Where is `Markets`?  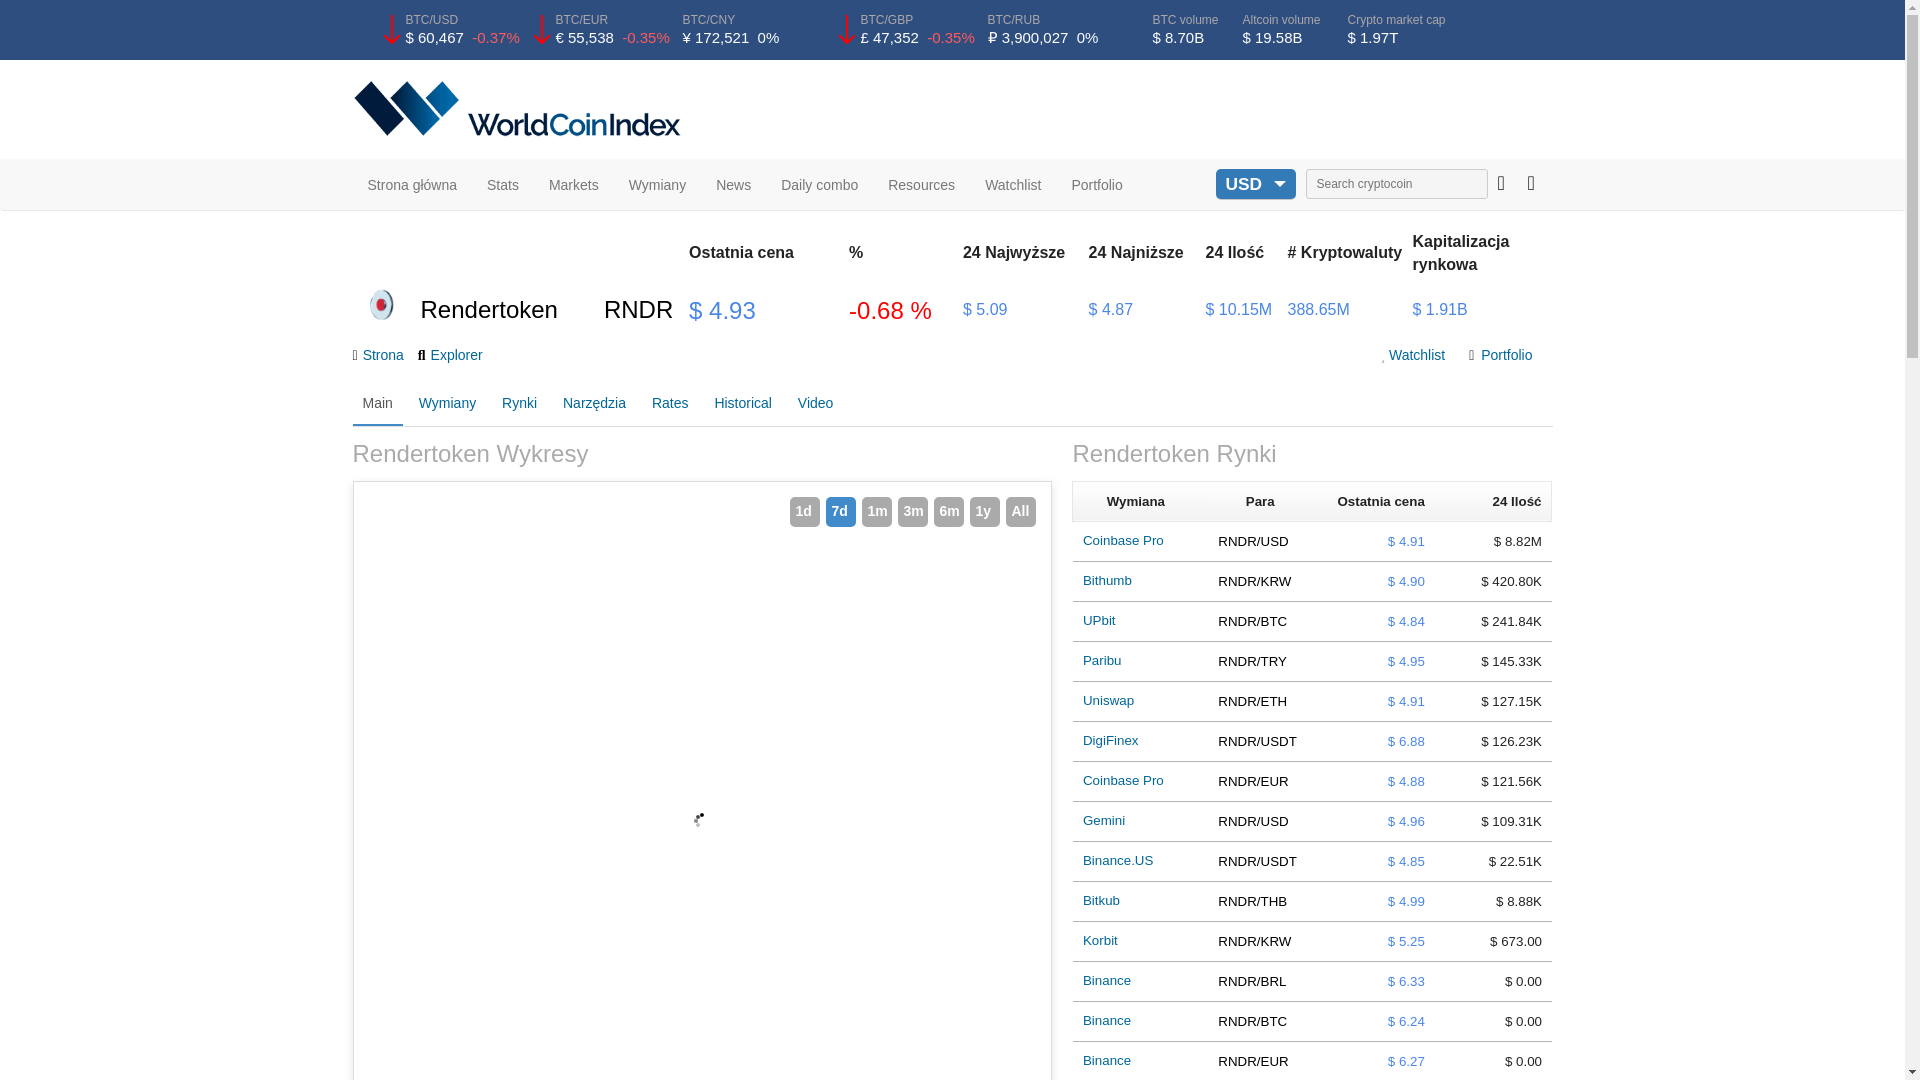 Markets is located at coordinates (574, 184).